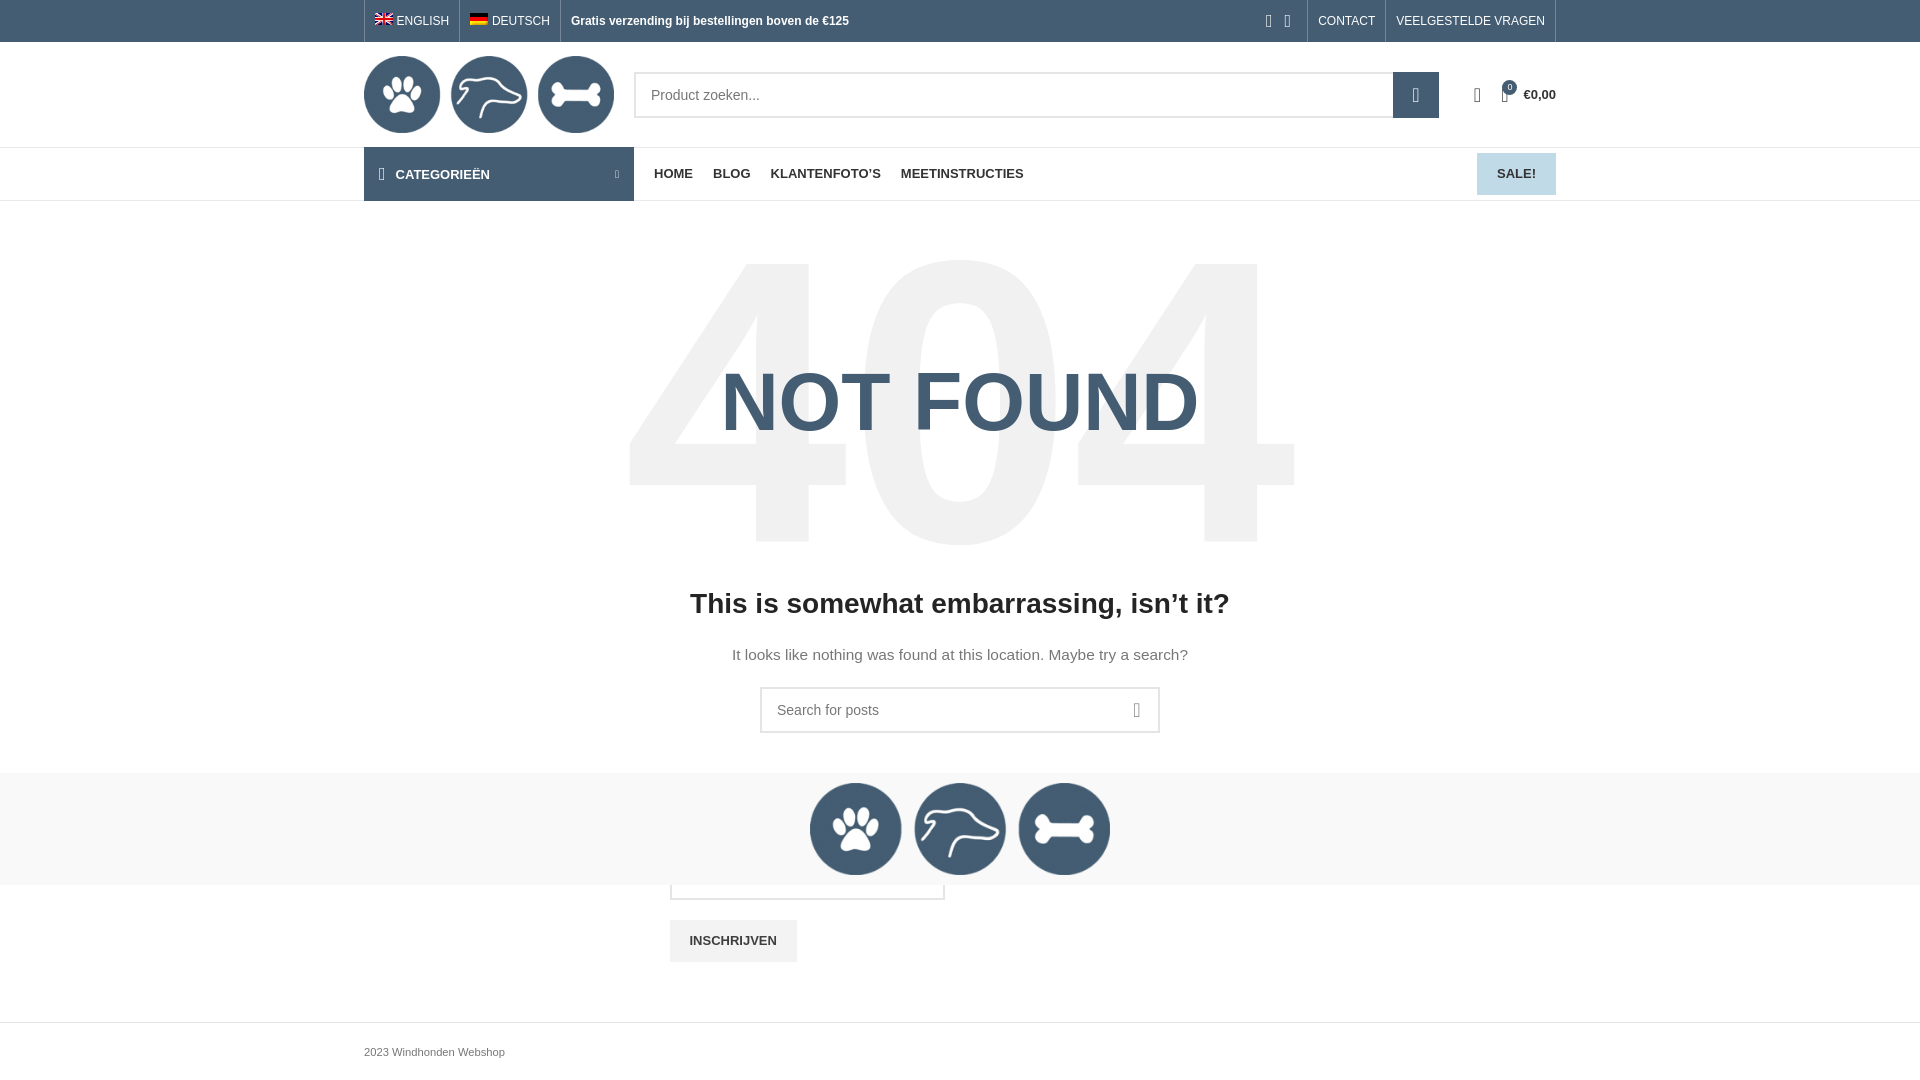  I want to click on BLOG, so click(731, 174).